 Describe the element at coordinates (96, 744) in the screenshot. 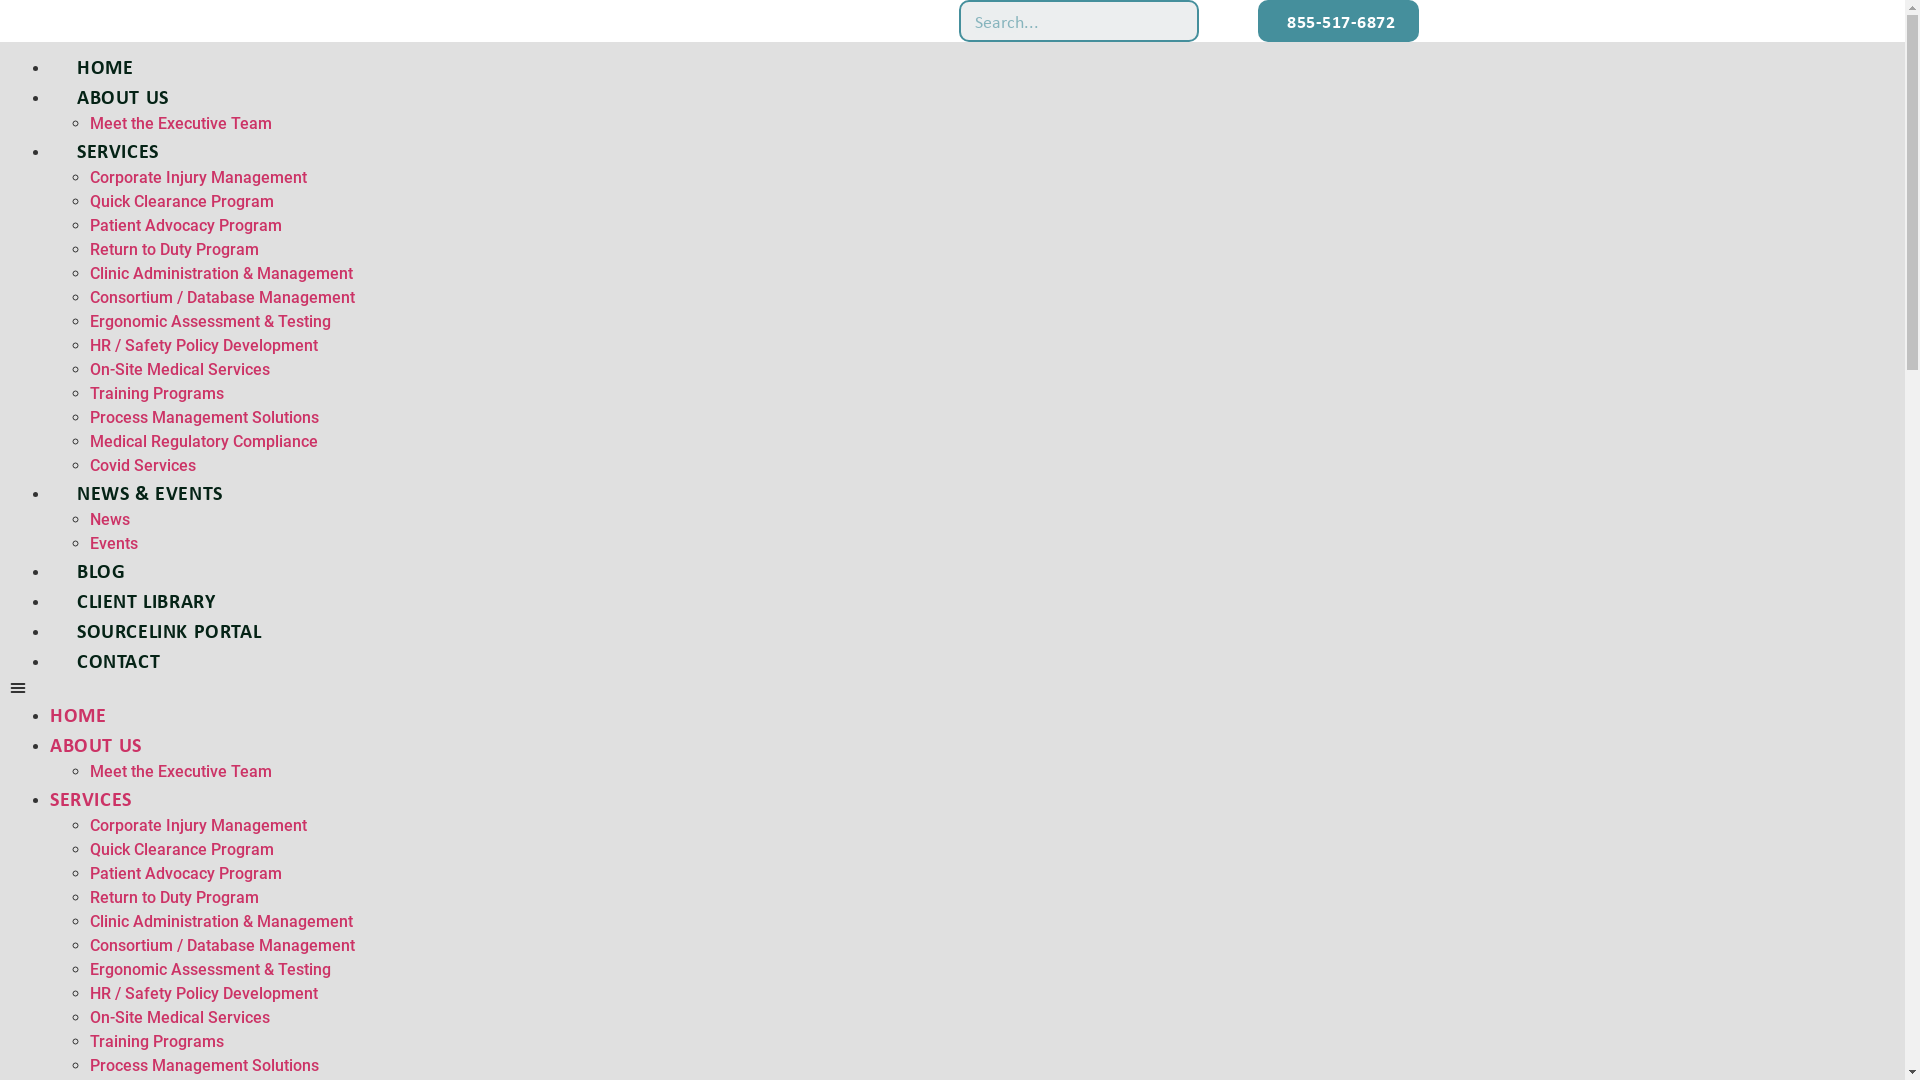

I see `ABOUT US` at that location.